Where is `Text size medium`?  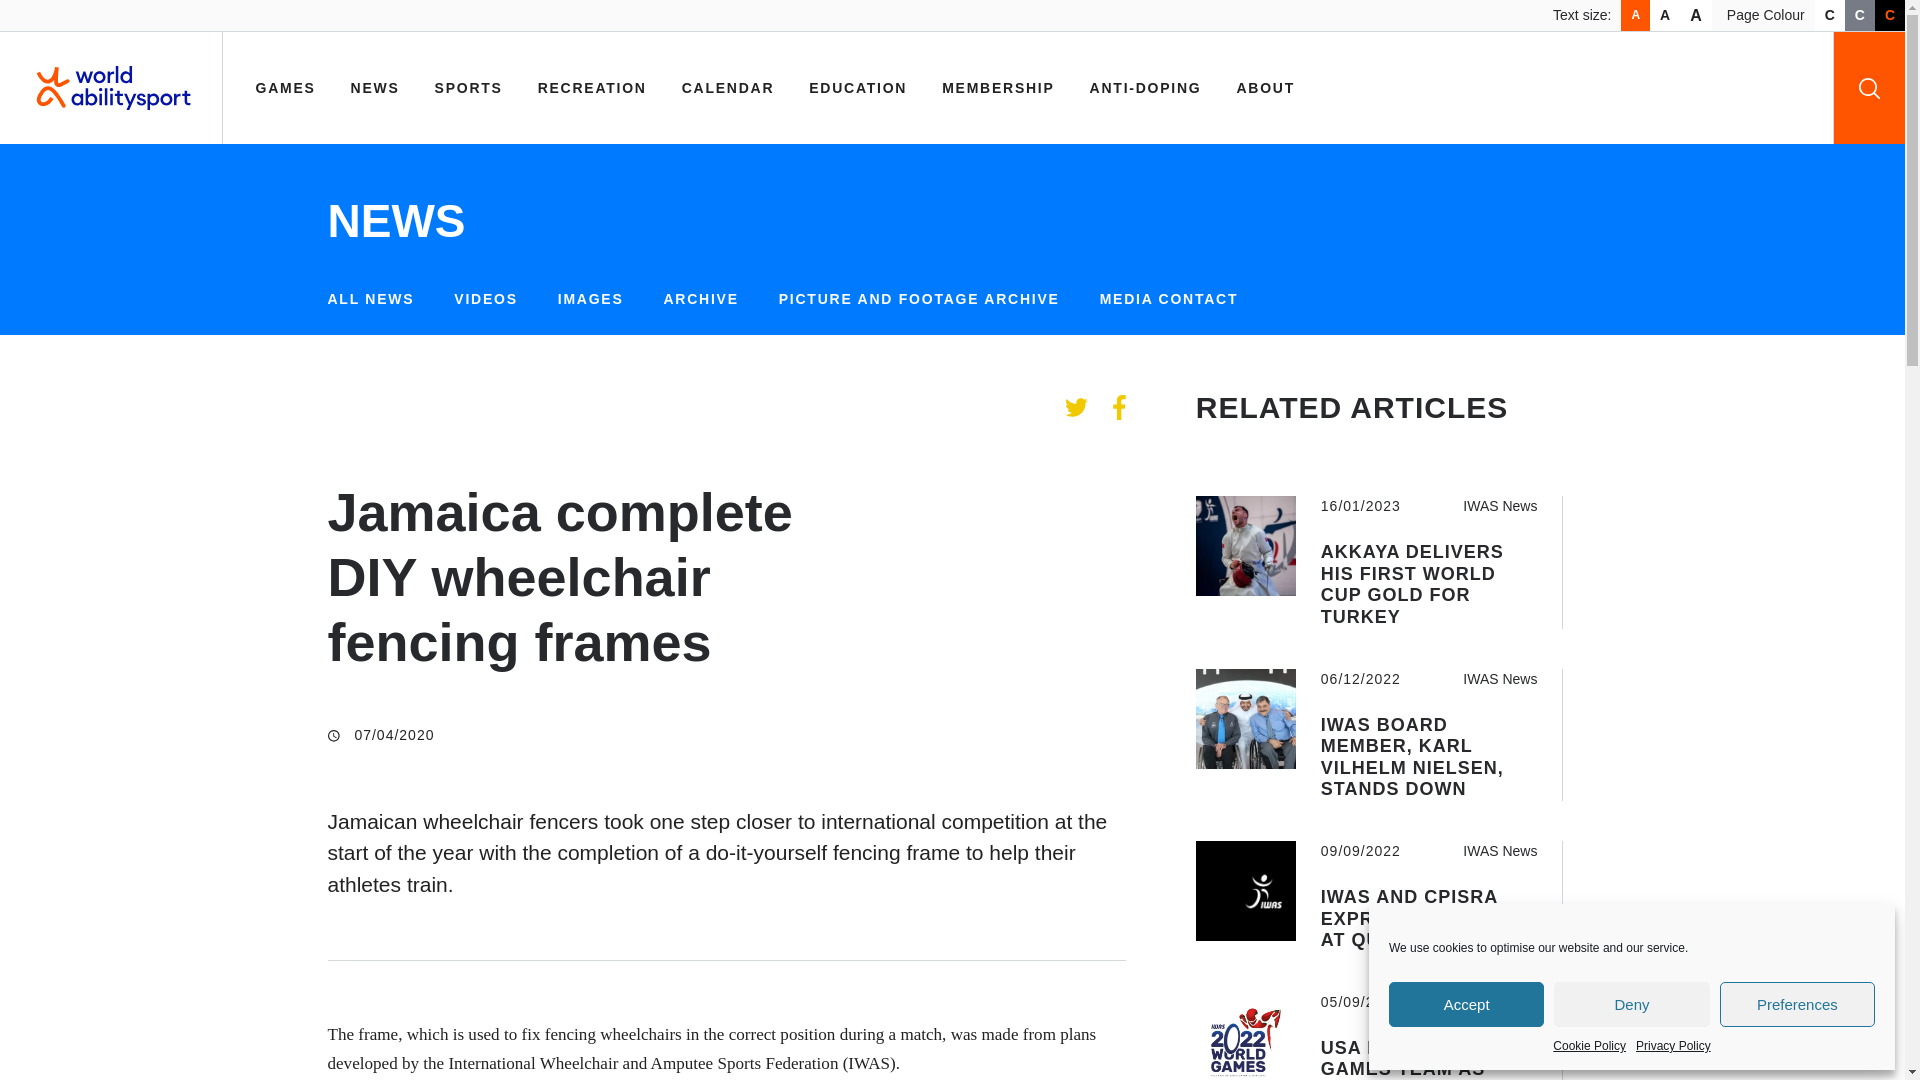 Text size medium is located at coordinates (1664, 16).